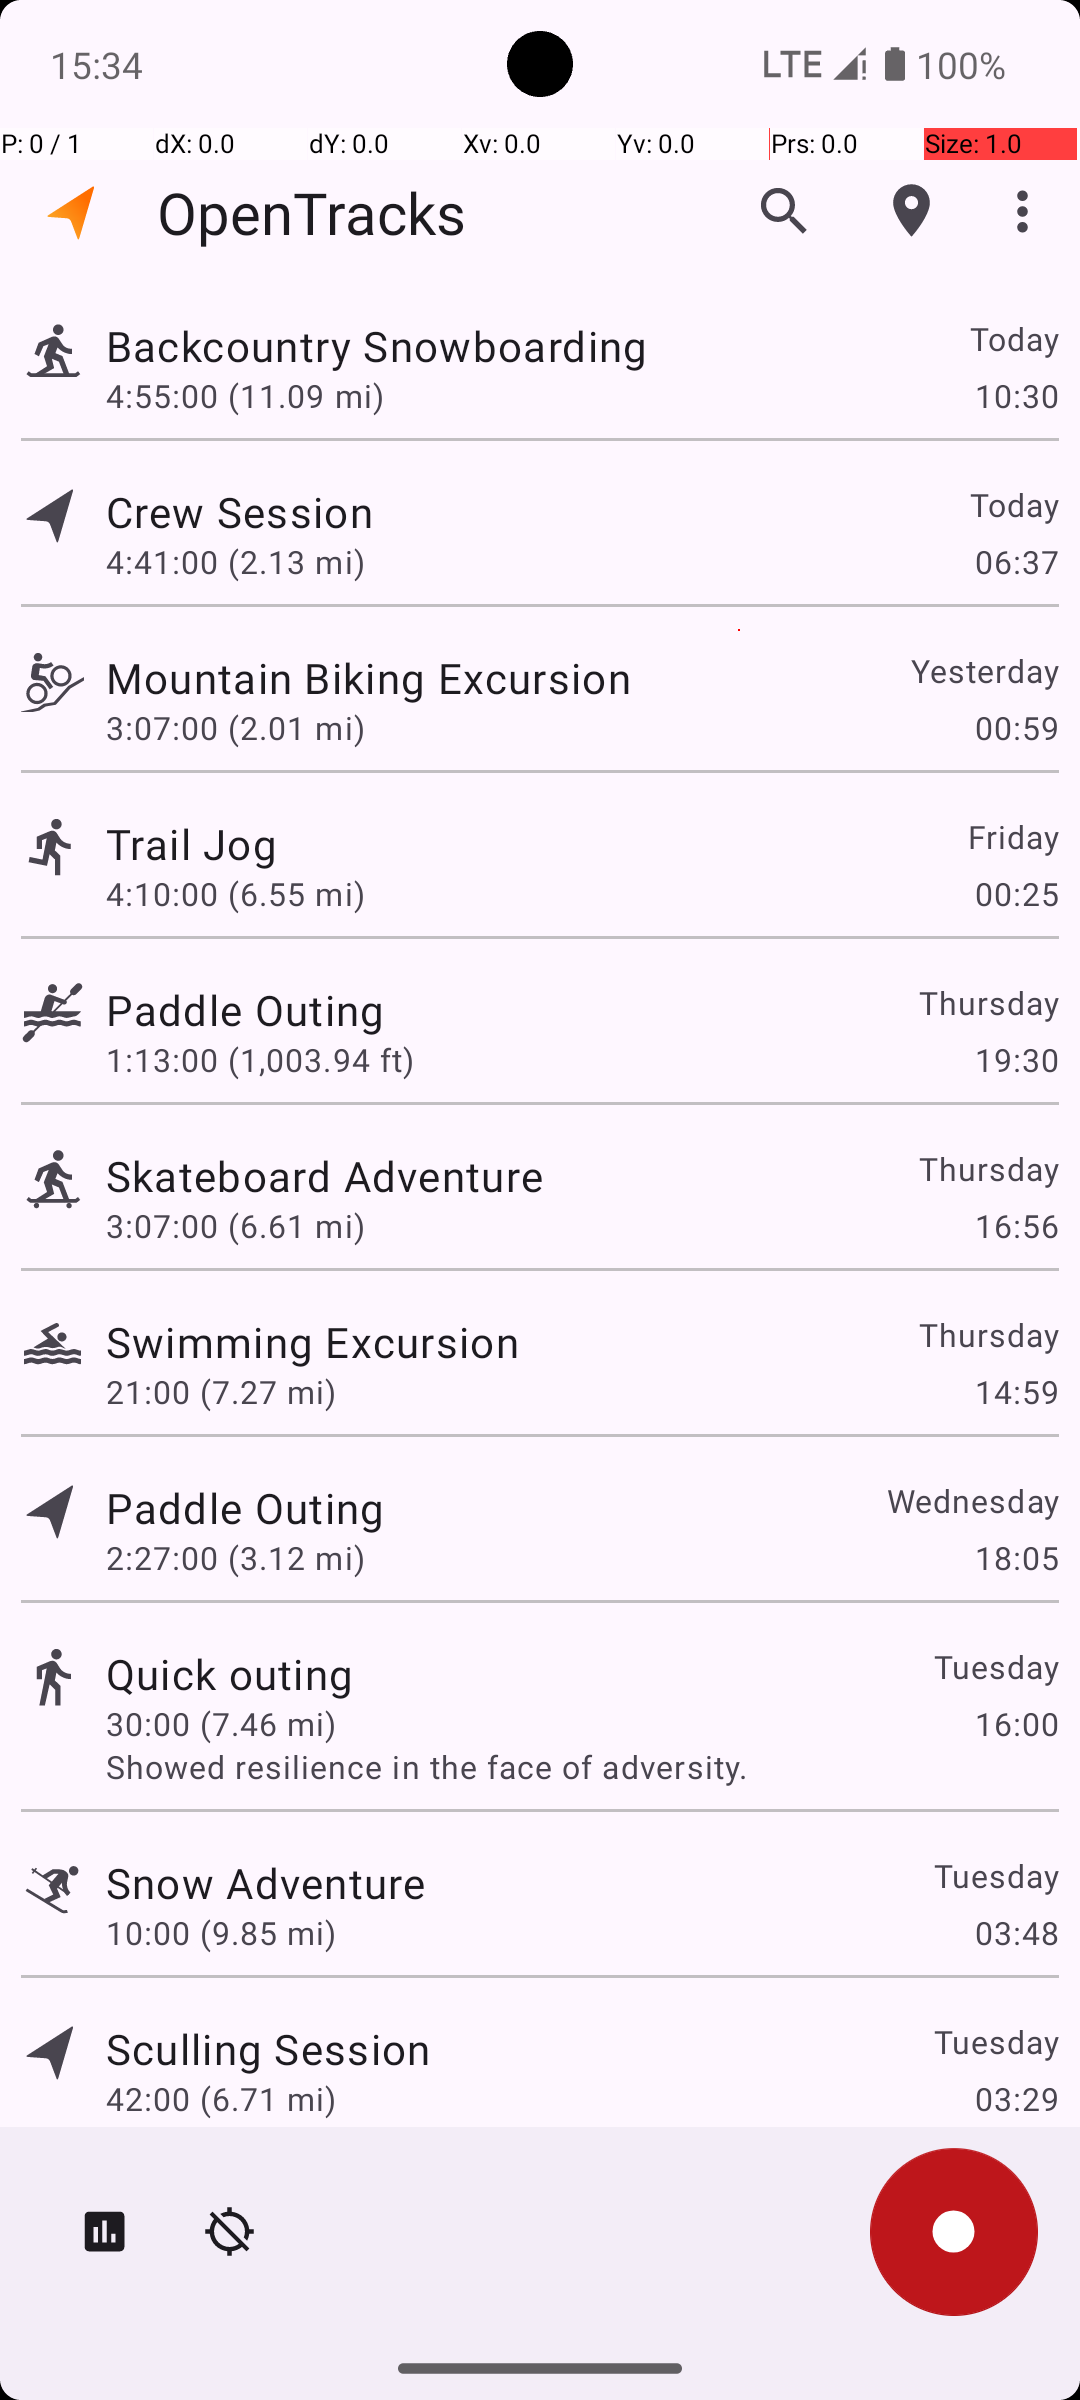 The height and width of the screenshot is (2400, 1080). I want to click on Backcountry Snowboarding, so click(377, 346).